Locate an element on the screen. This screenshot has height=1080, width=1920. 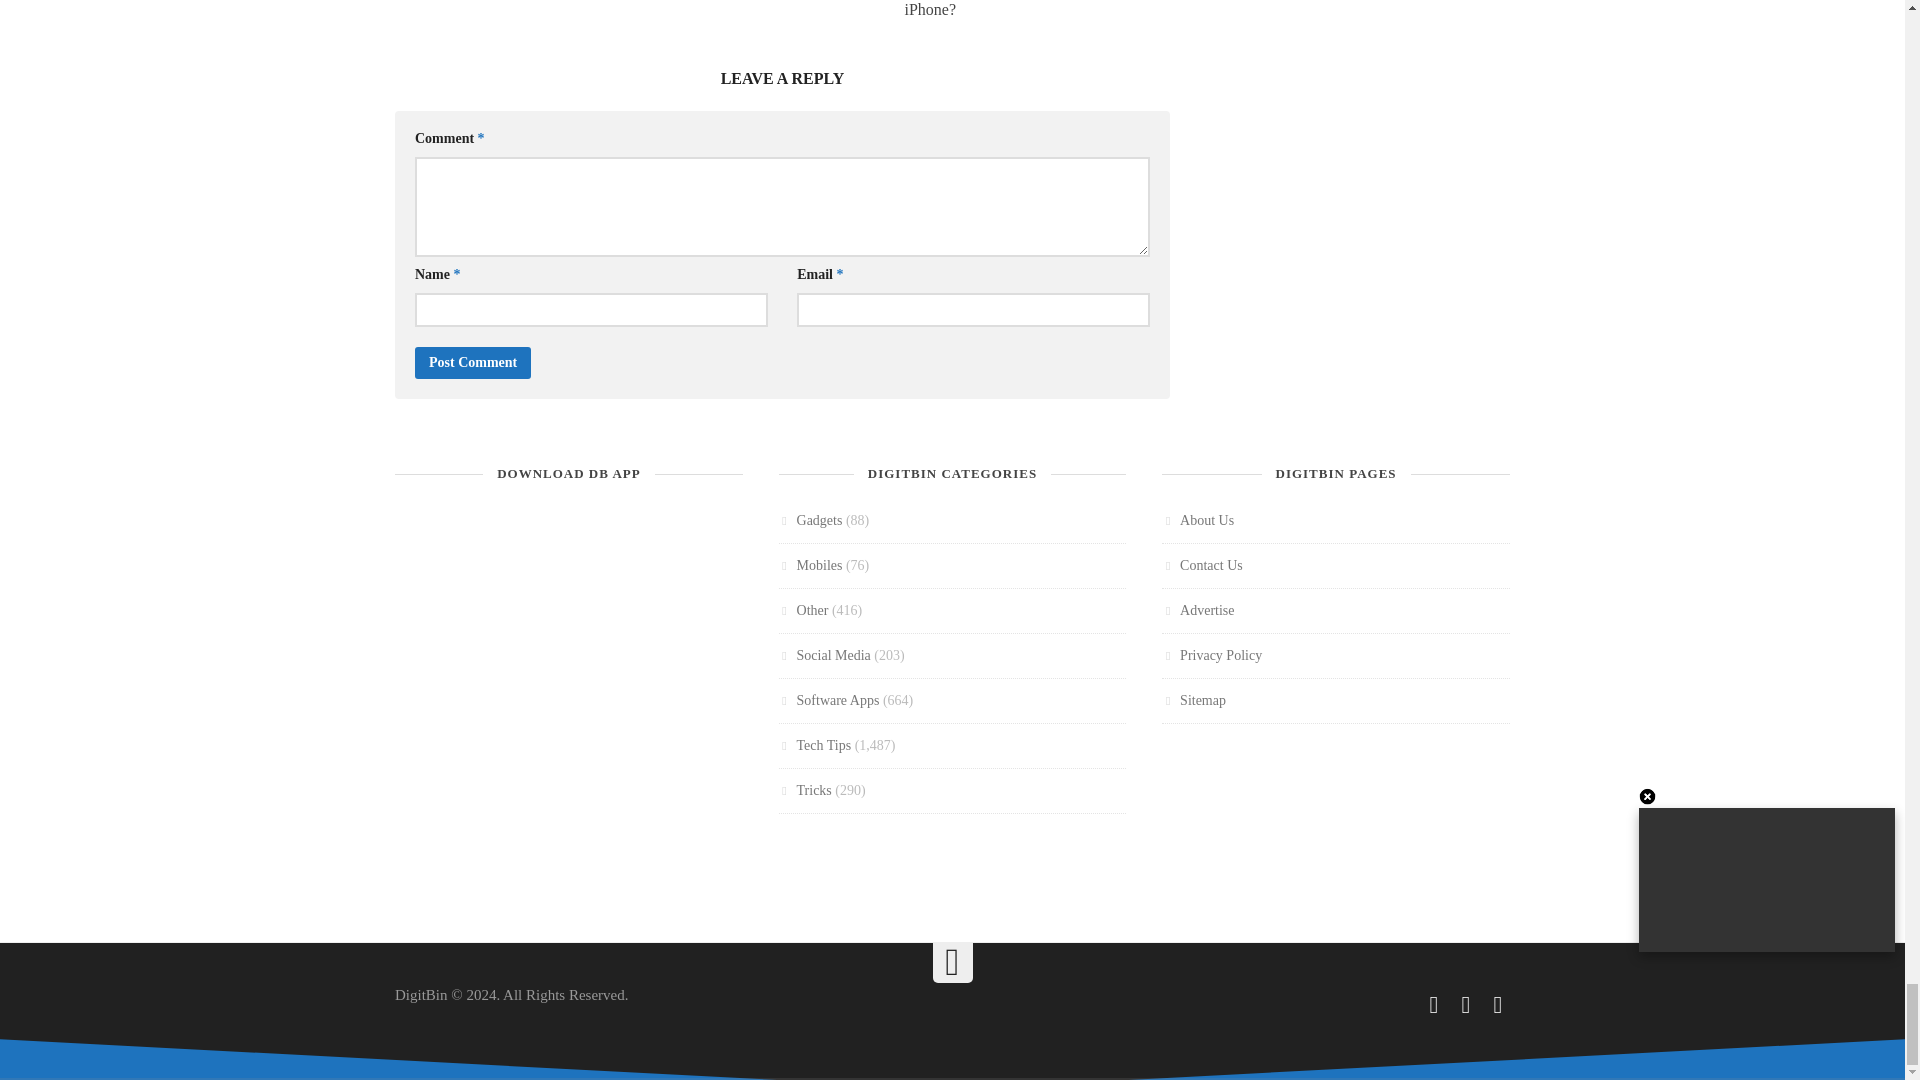
Post Comment is located at coordinates (472, 362).